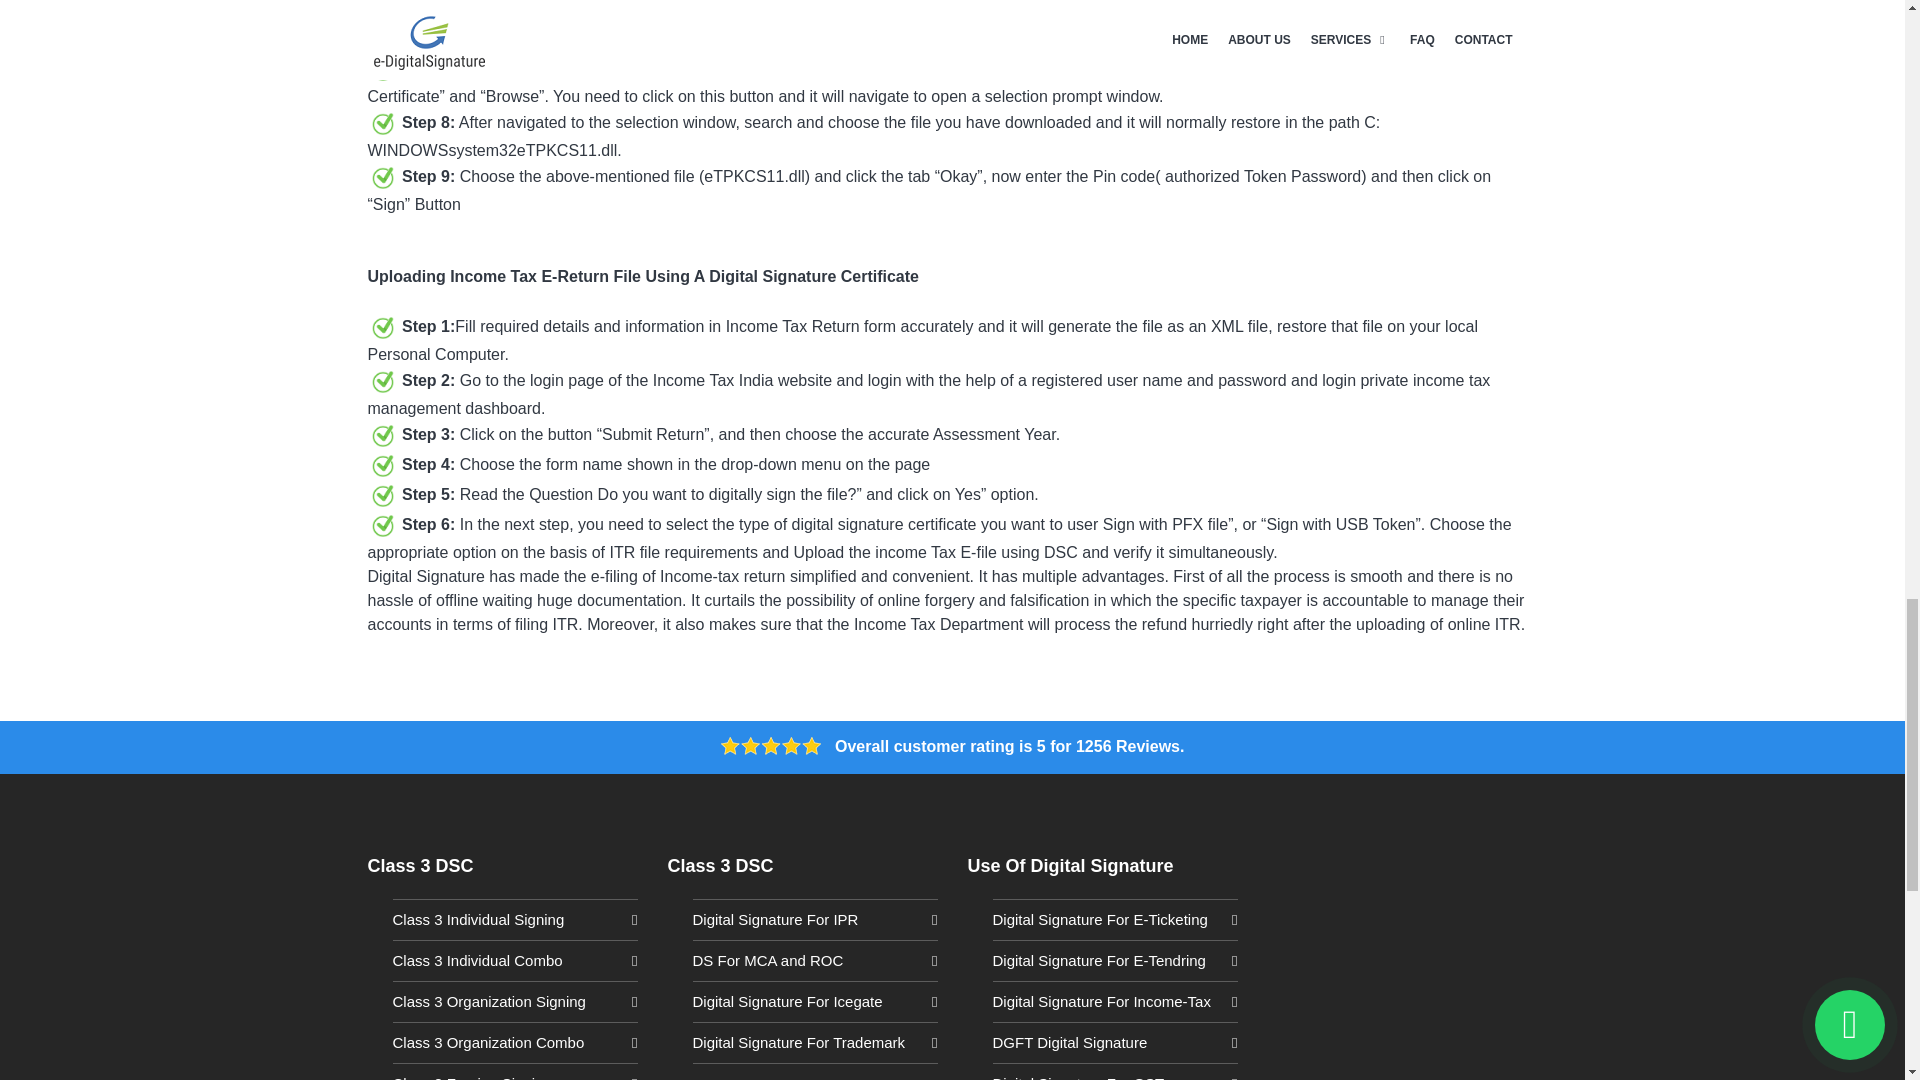 This screenshot has height=1080, width=1920. What do you see at coordinates (814, 960) in the screenshot?
I see `DS For MCA and ROC` at bounding box center [814, 960].